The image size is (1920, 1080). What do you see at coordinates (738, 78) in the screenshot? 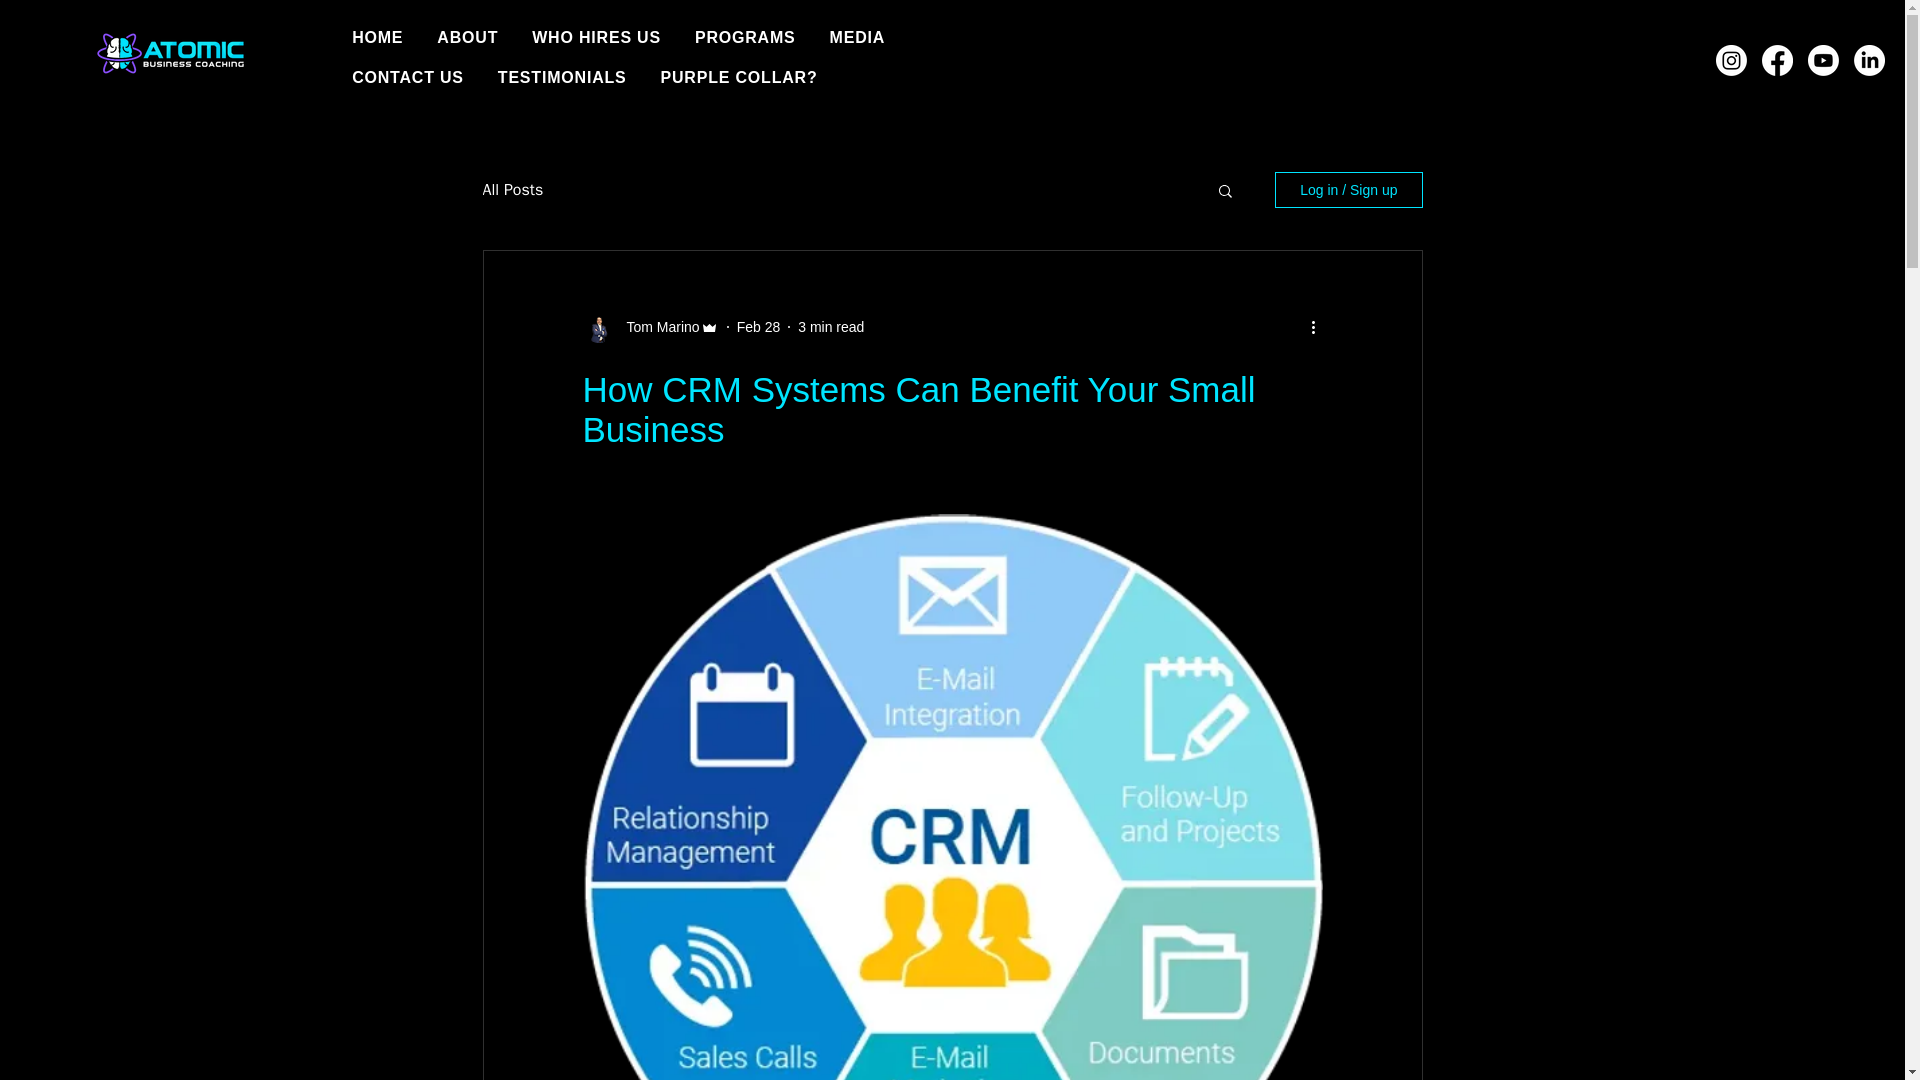
I see `PURPLE COLLAR?` at bounding box center [738, 78].